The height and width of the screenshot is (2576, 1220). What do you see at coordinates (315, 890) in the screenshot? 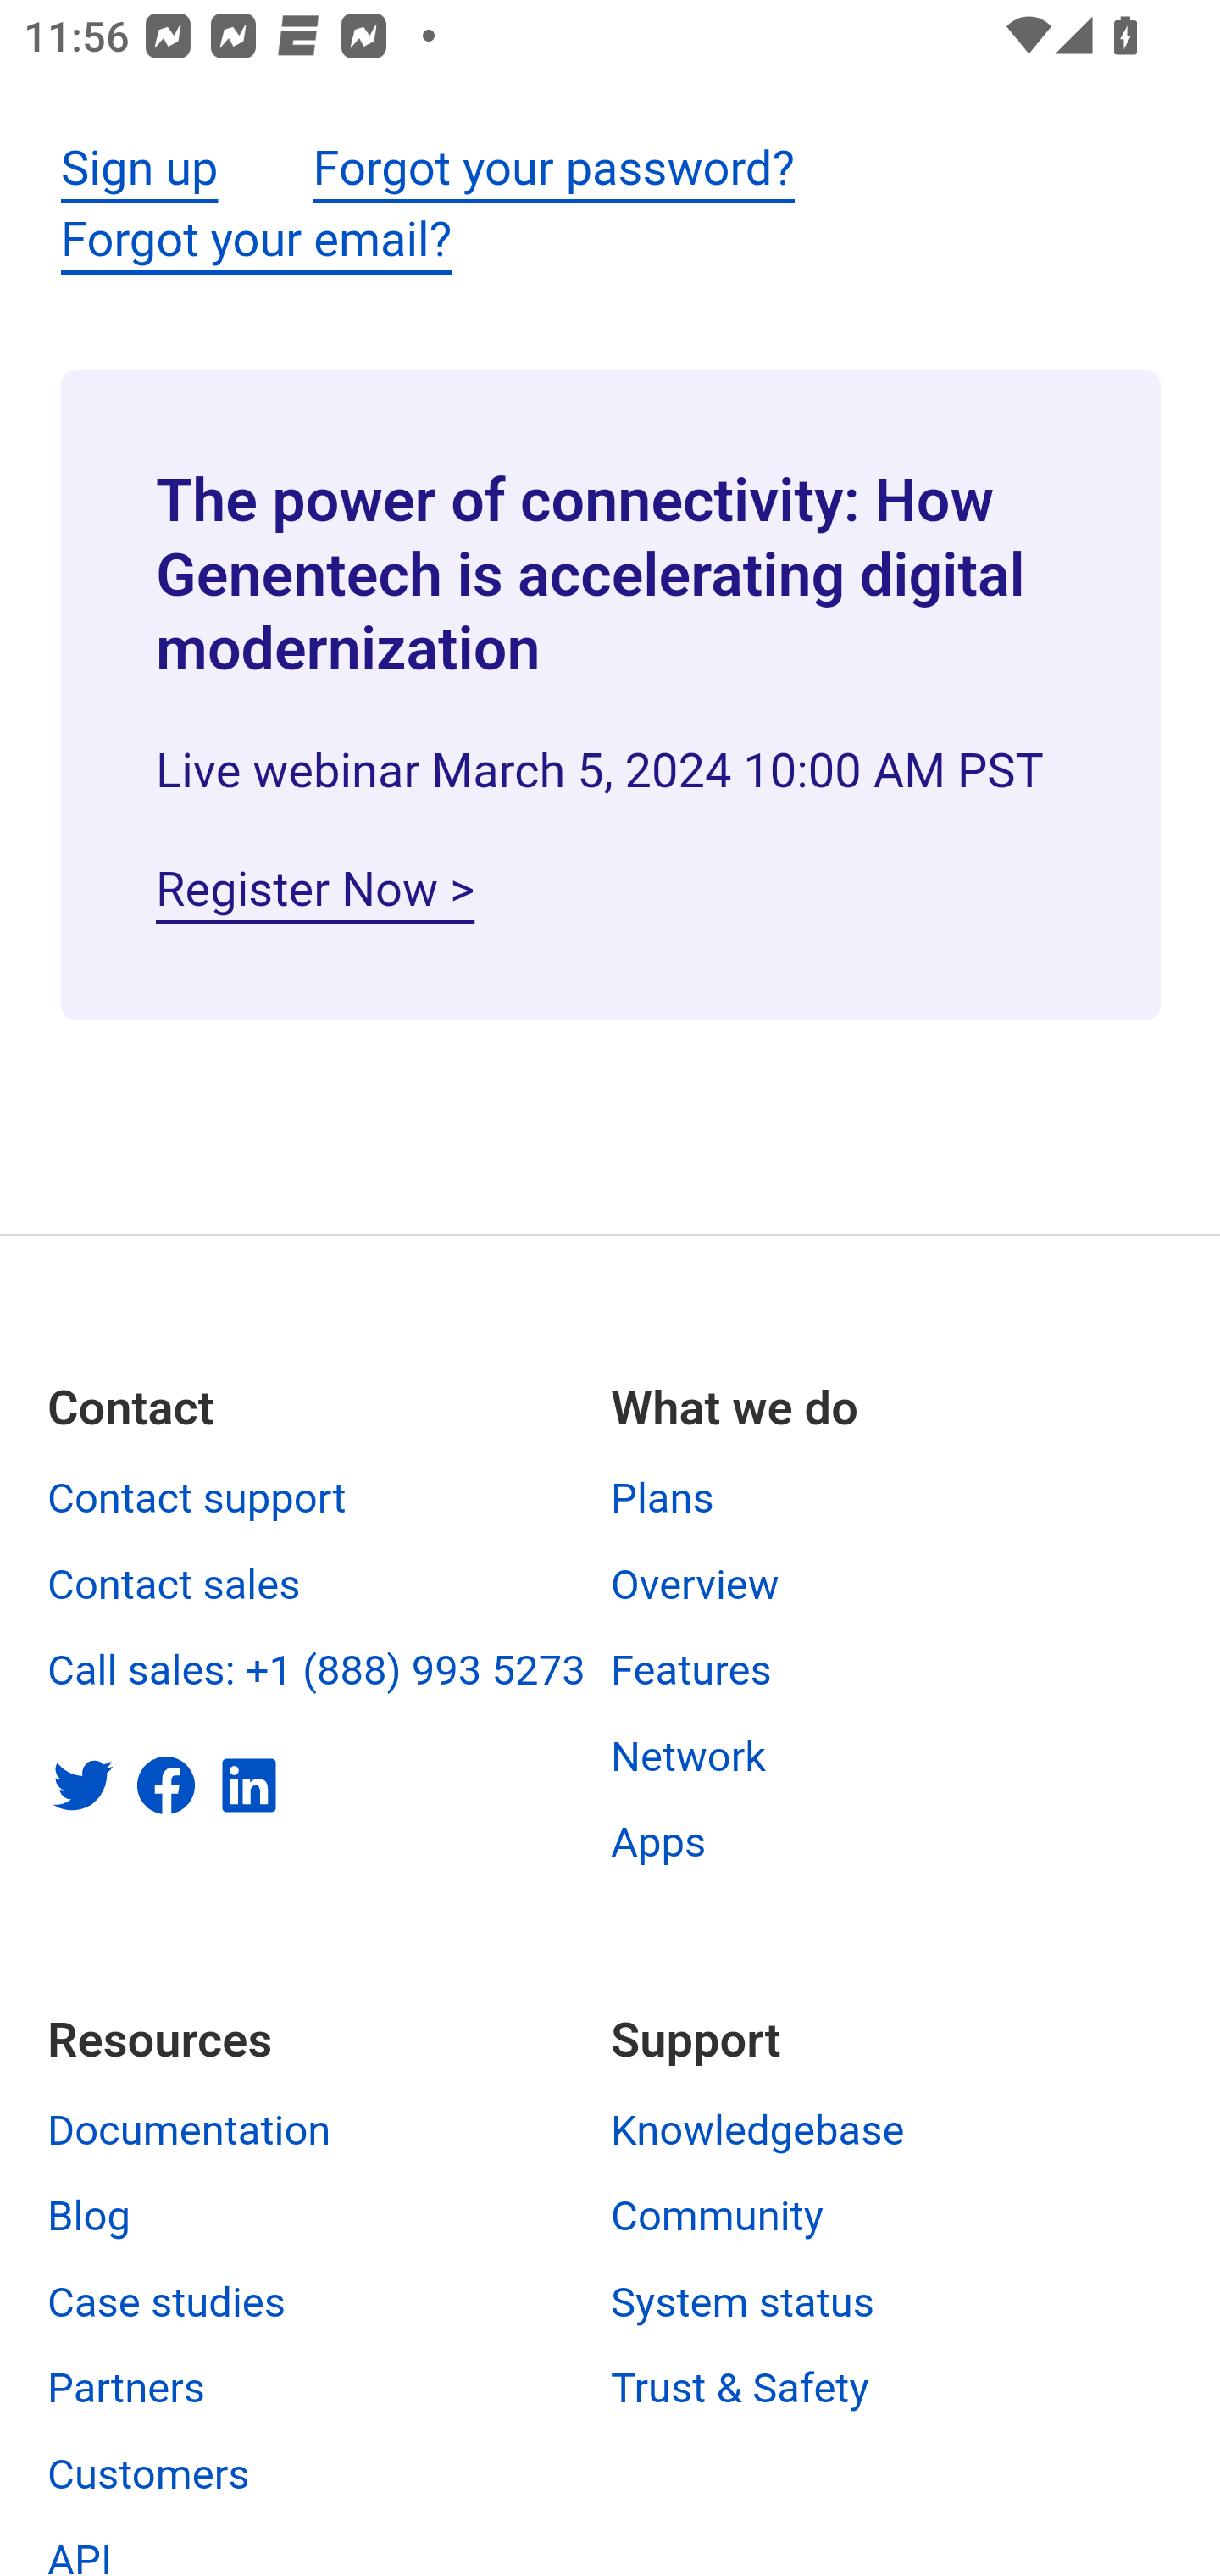
I see `Register Now >` at bounding box center [315, 890].